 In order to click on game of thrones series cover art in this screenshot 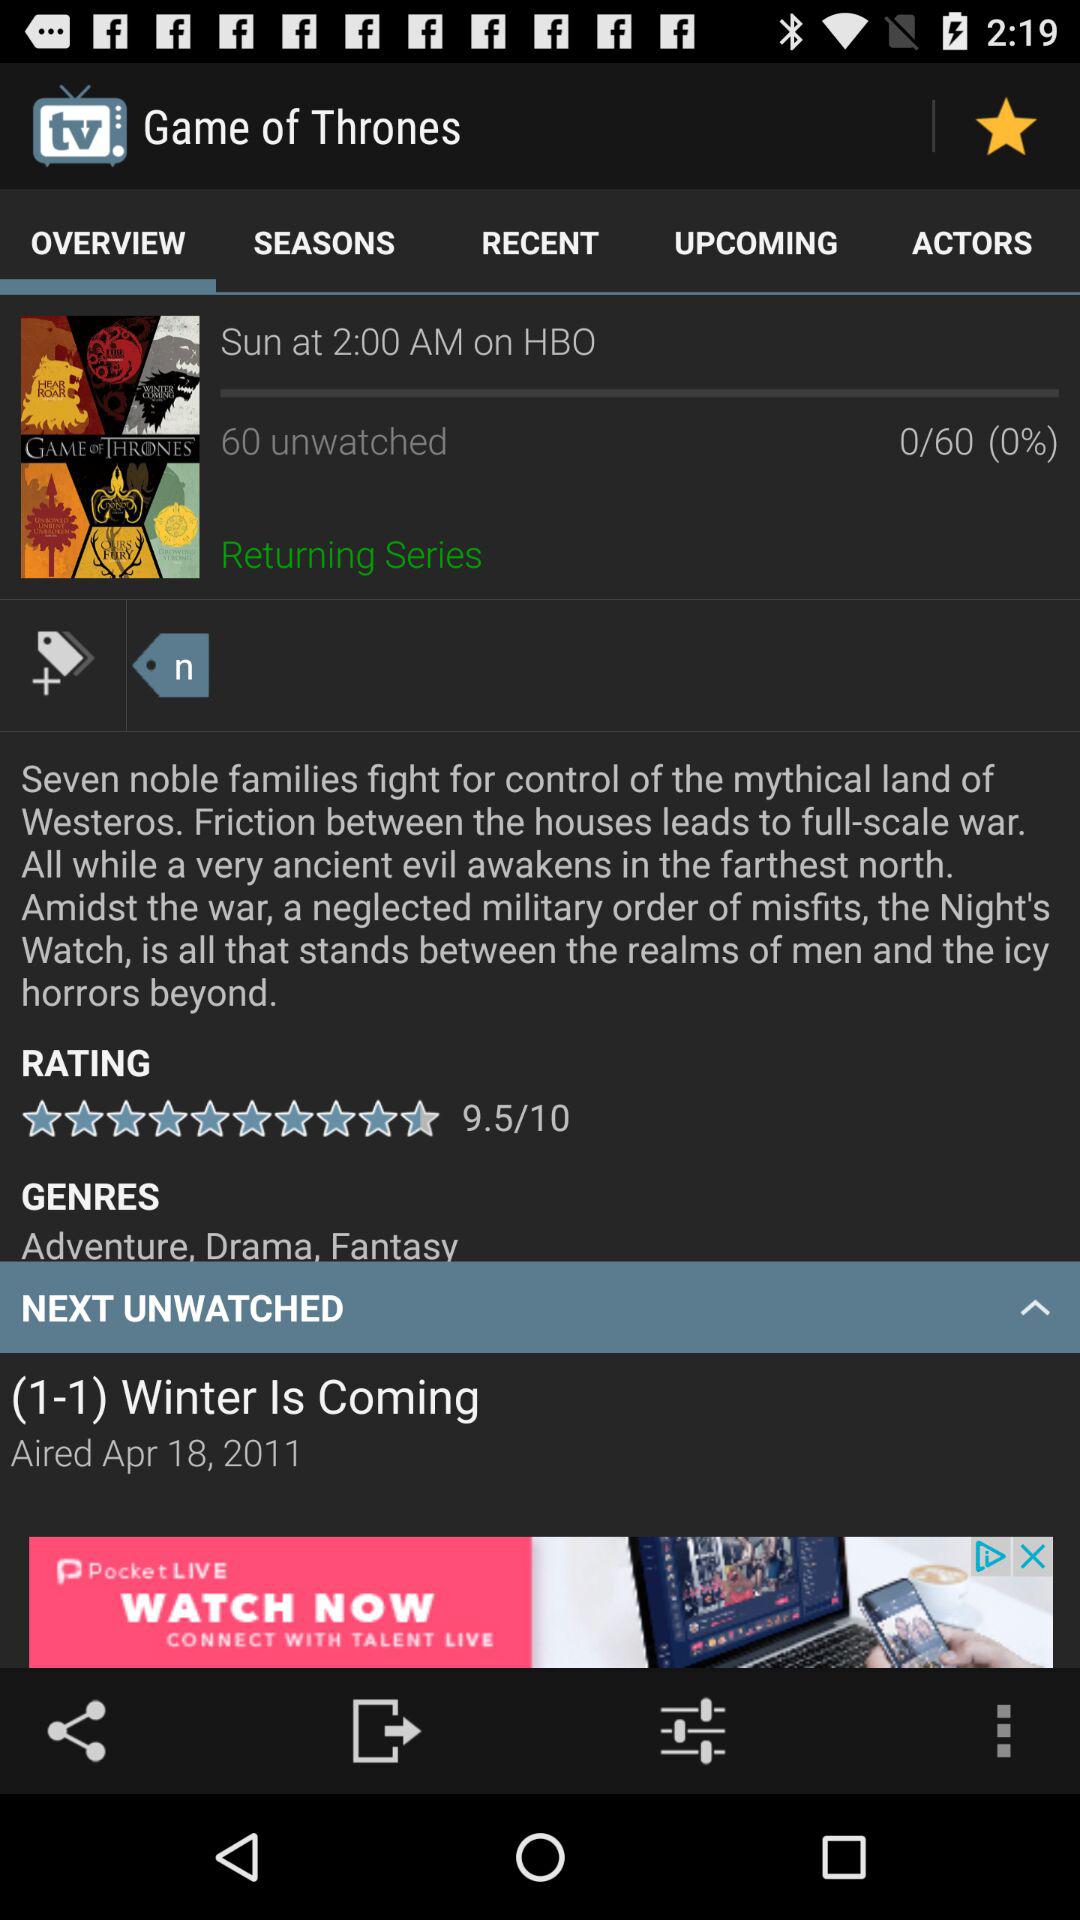, I will do `click(110, 446)`.